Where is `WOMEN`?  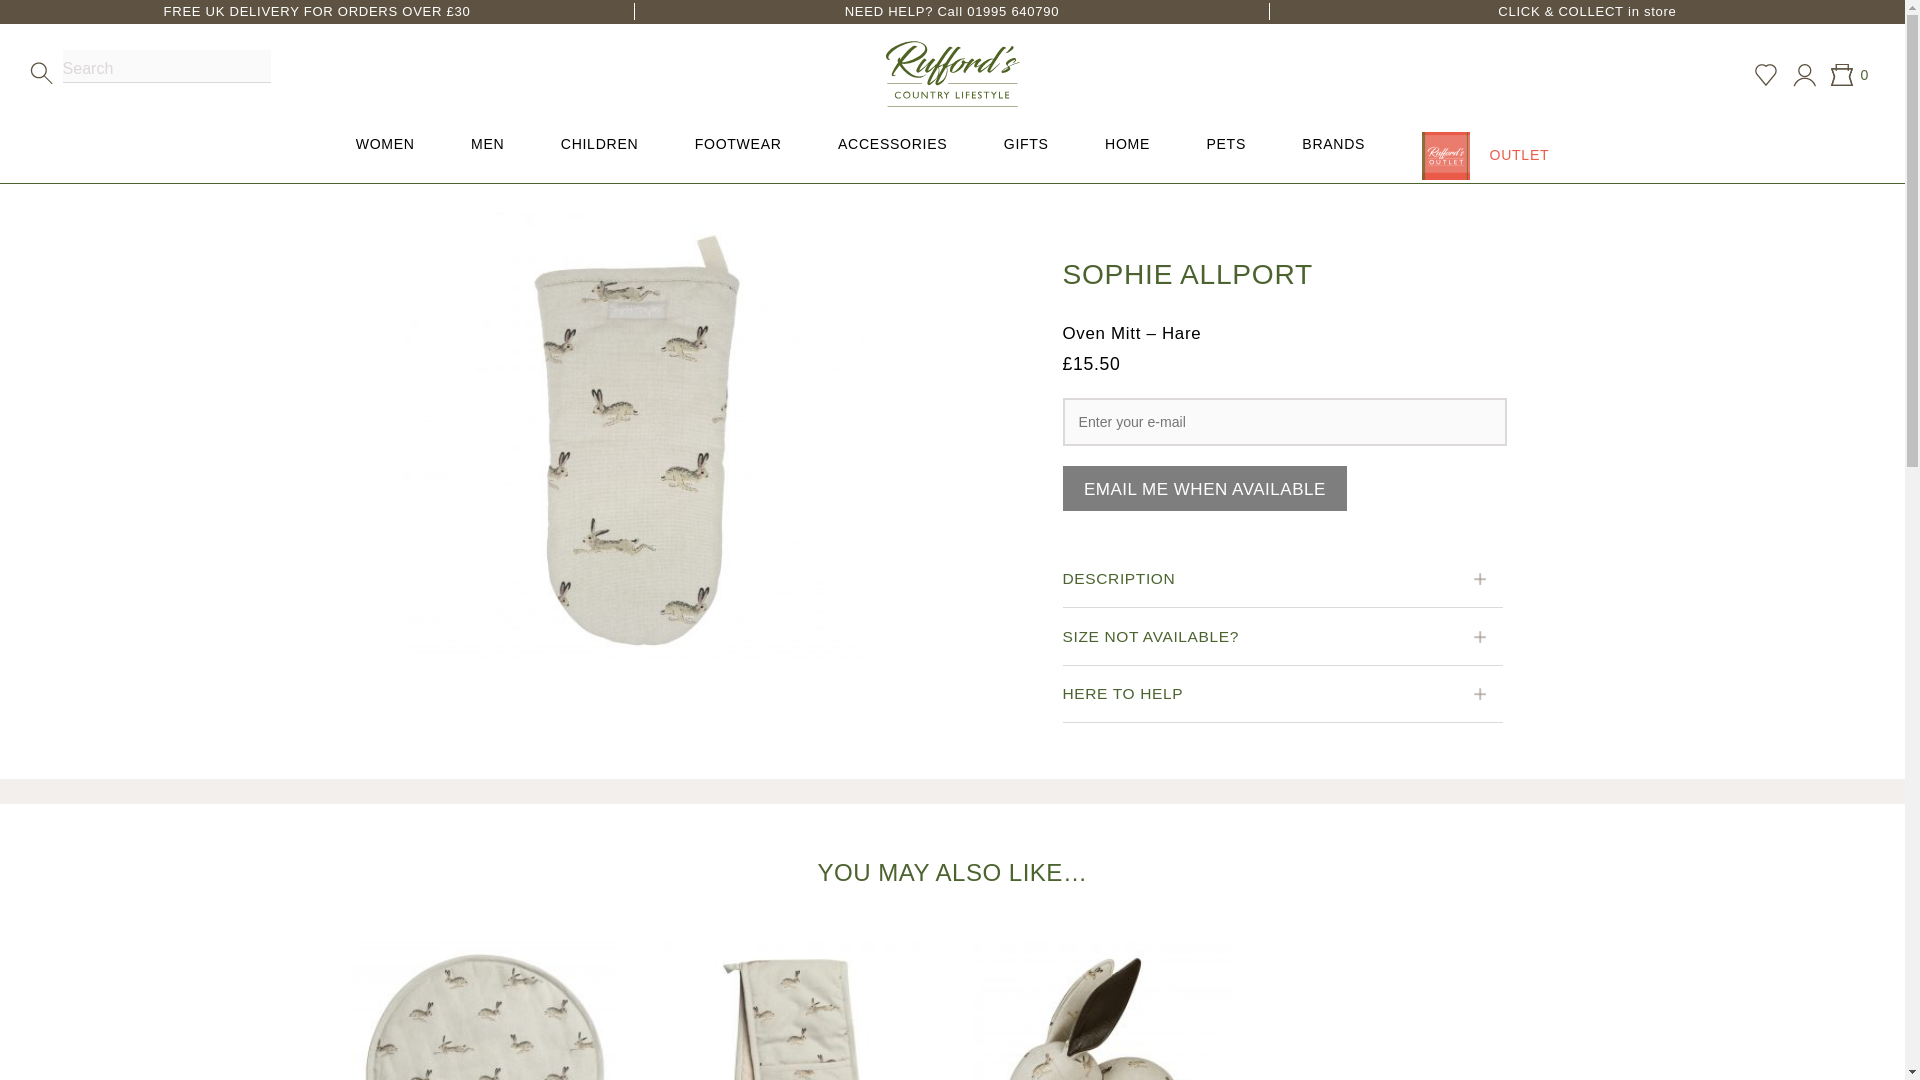 WOMEN is located at coordinates (386, 146).